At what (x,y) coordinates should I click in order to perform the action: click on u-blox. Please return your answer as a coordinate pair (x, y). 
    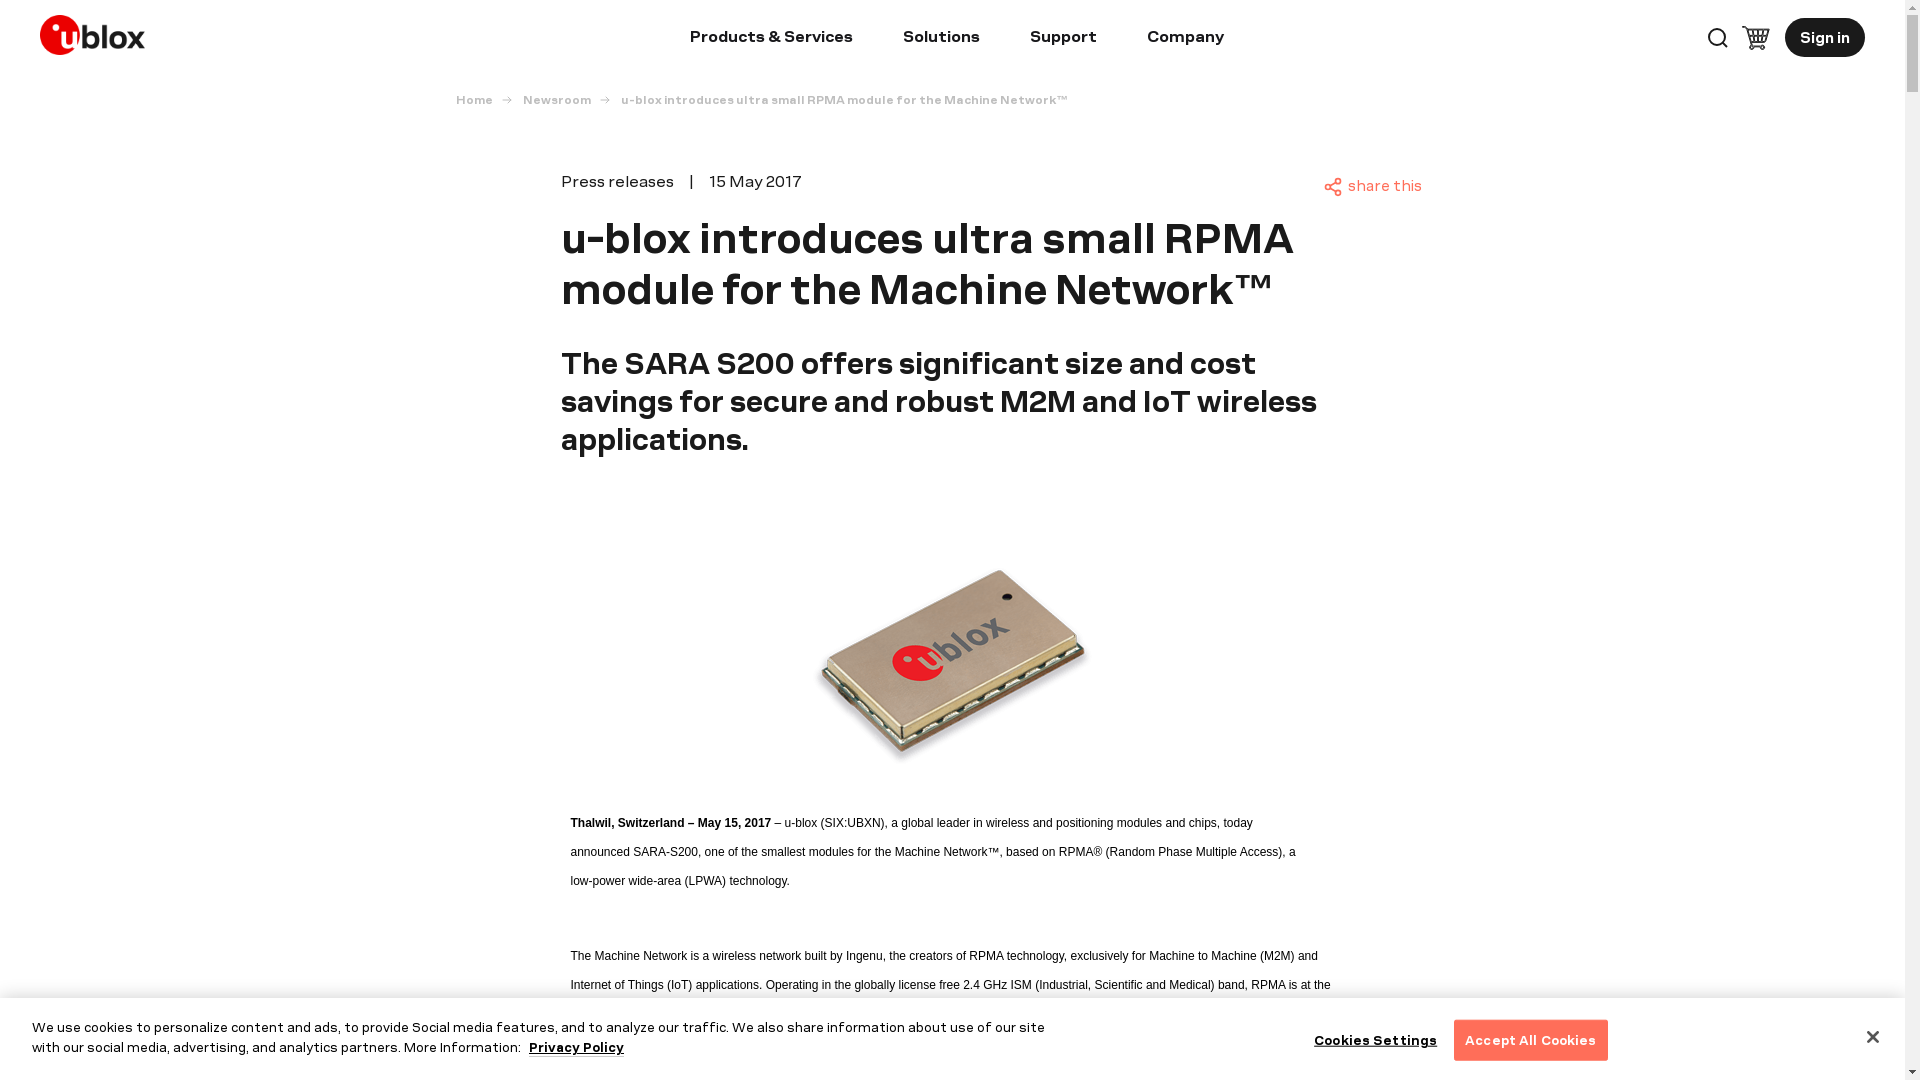
    Looking at the image, I should click on (98, 30).